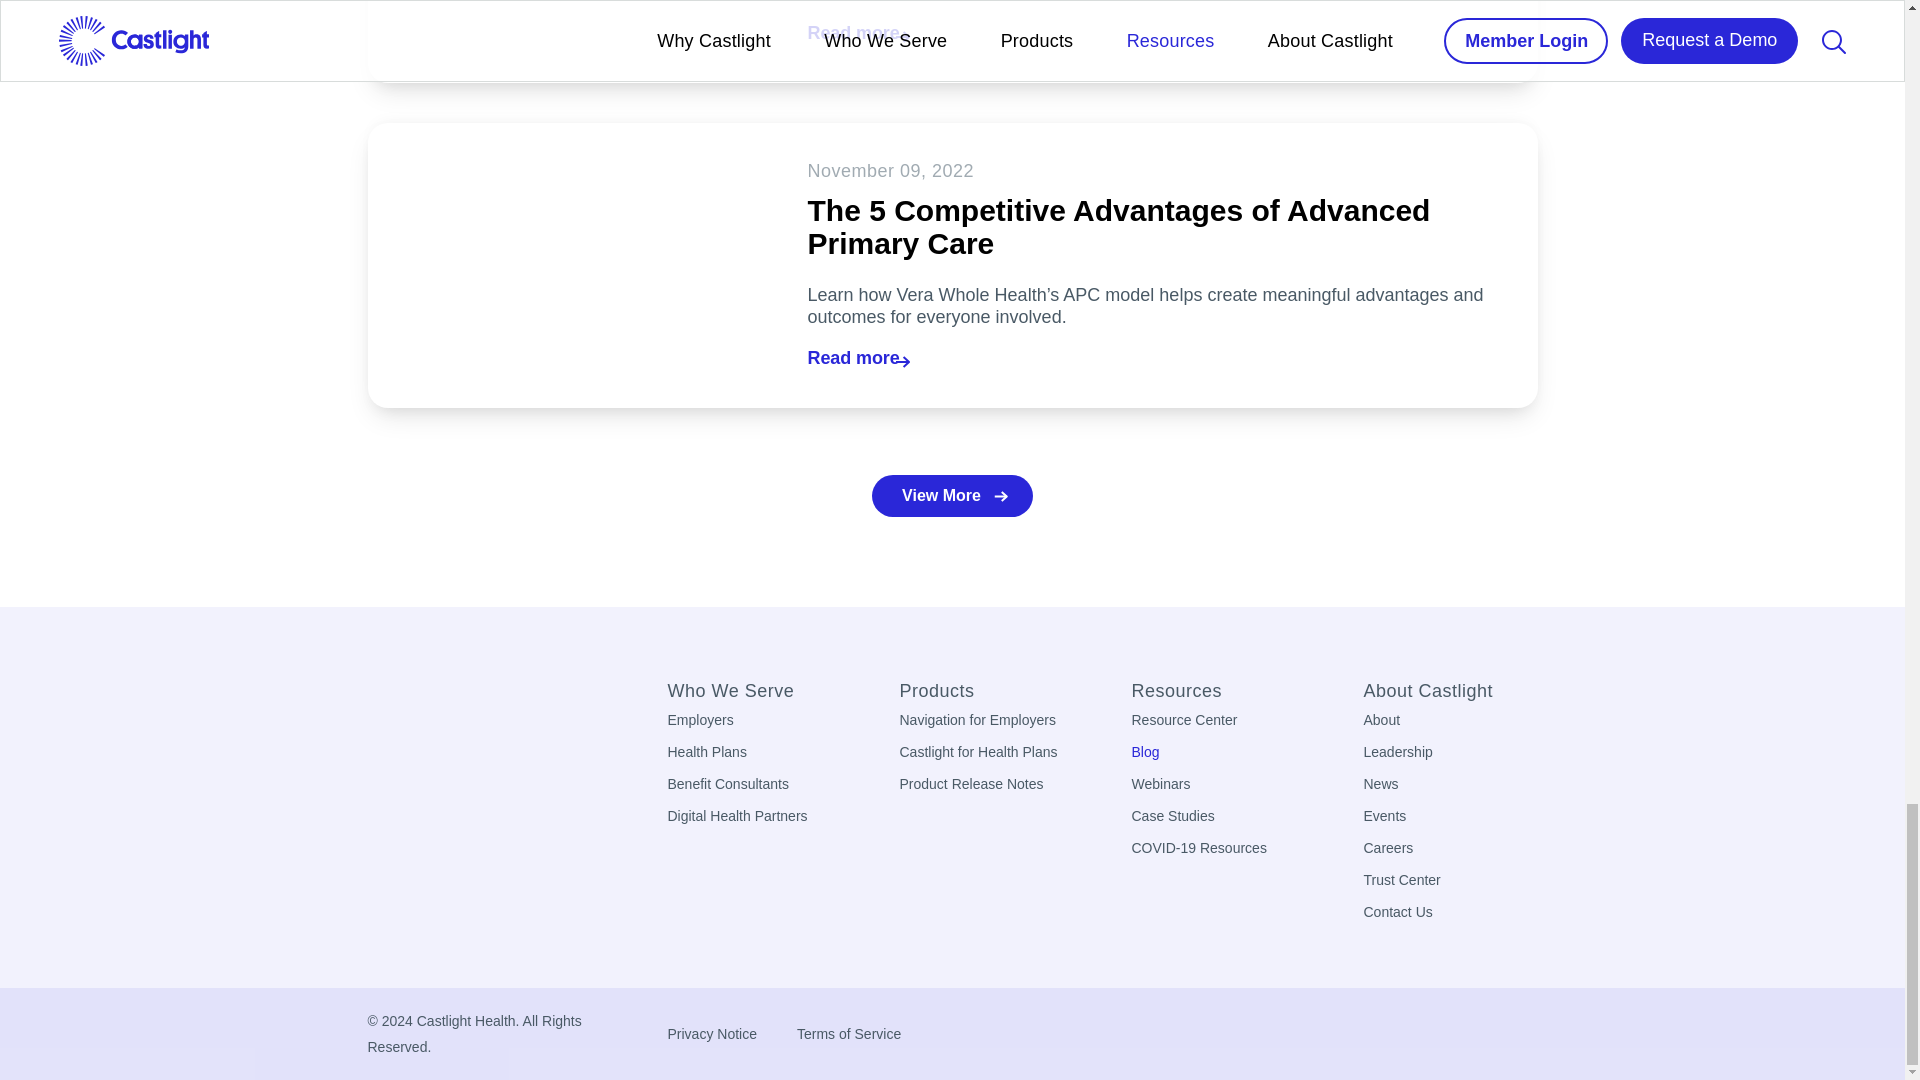  I want to click on View More, so click(952, 496).